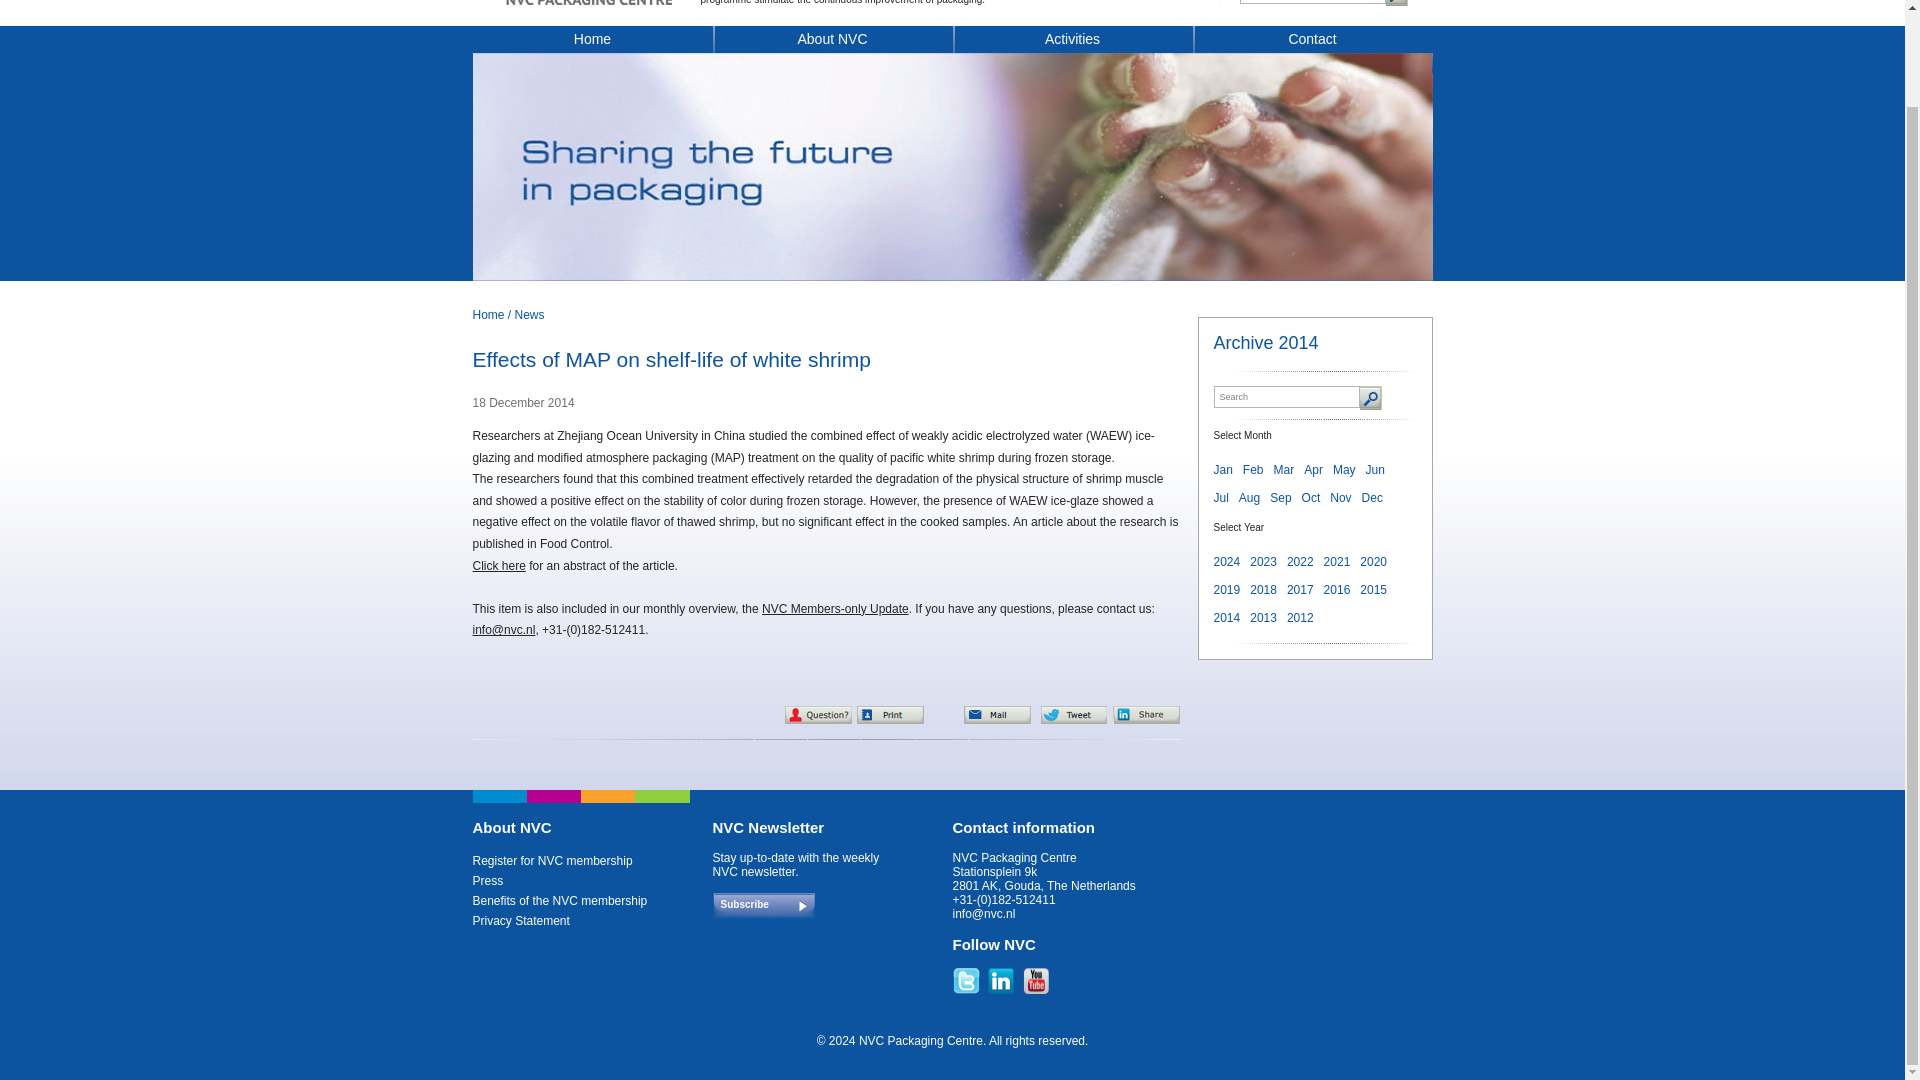  What do you see at coordinates (1280, 498) in the screenshot?
I see `Sep` at bounding box center [1280, 498].